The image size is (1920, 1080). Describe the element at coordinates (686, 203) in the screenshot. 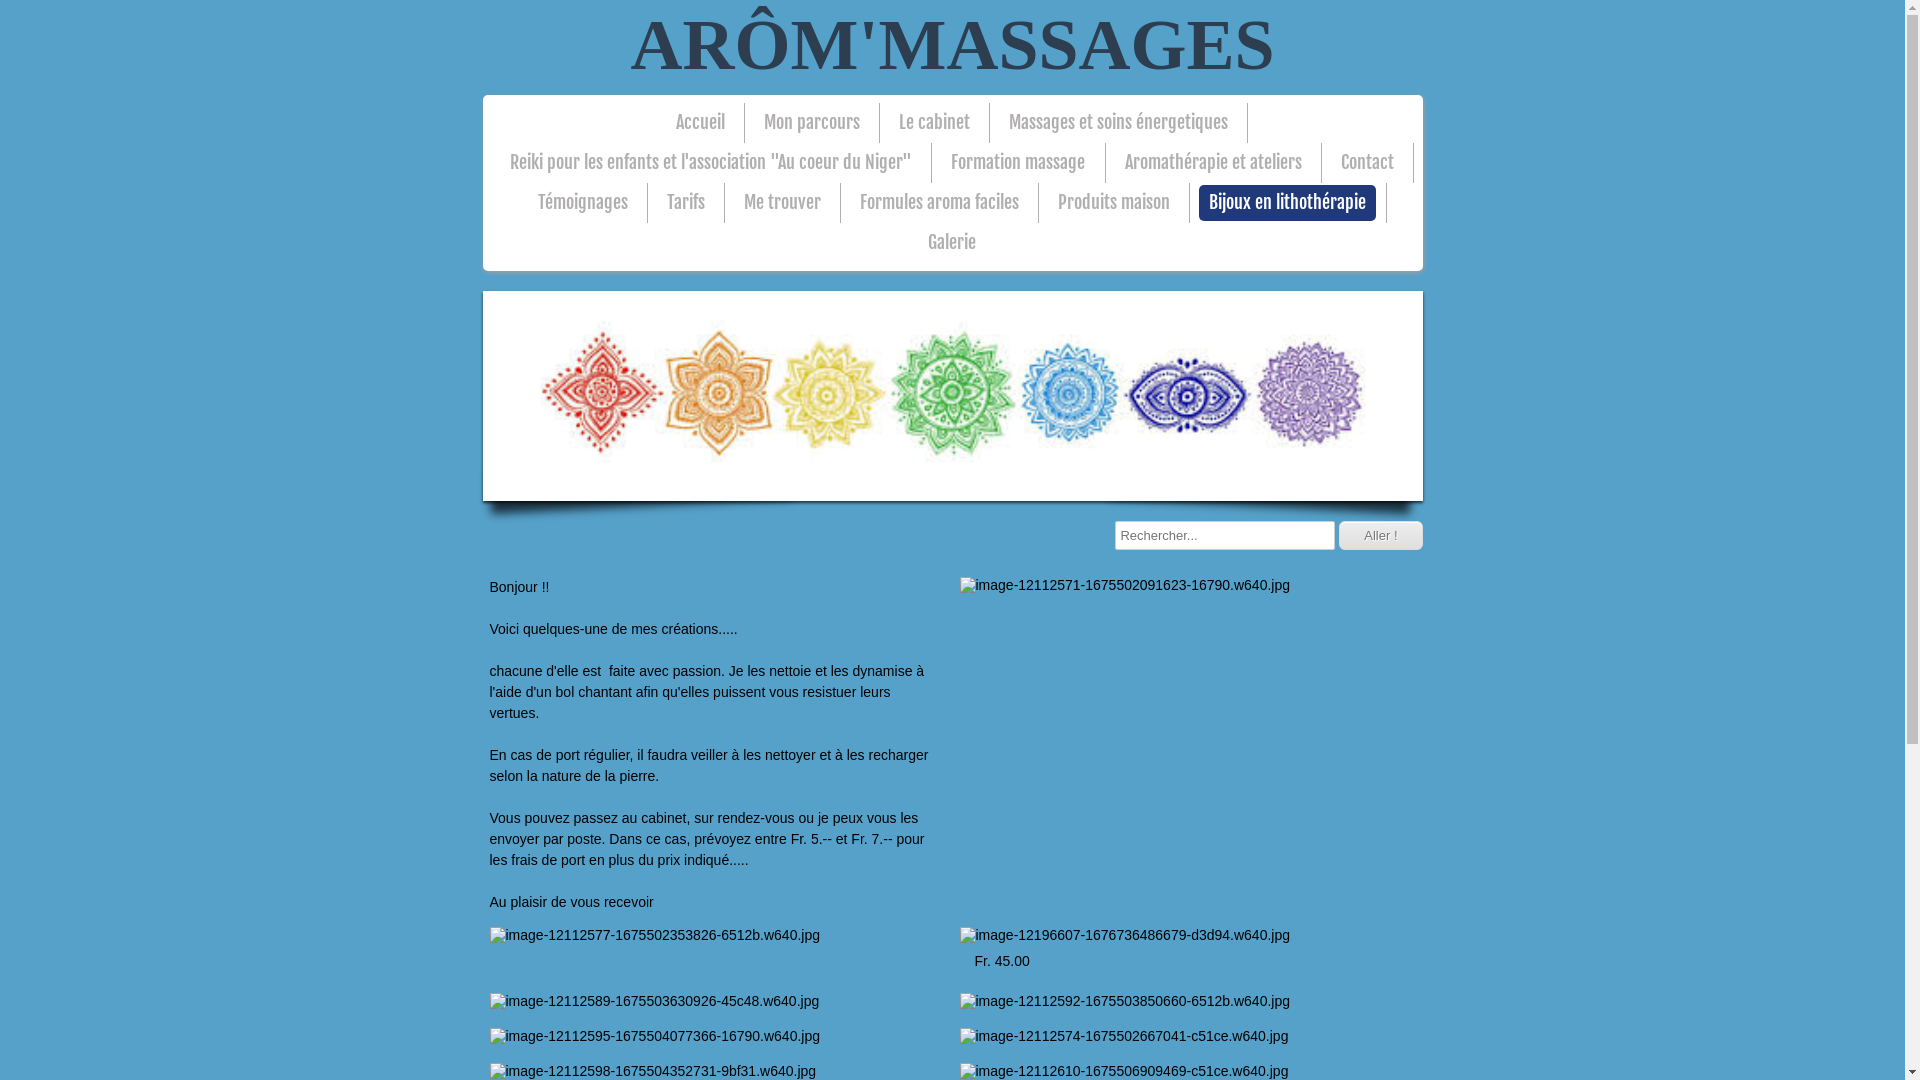

I see `Tarifs` at that location.